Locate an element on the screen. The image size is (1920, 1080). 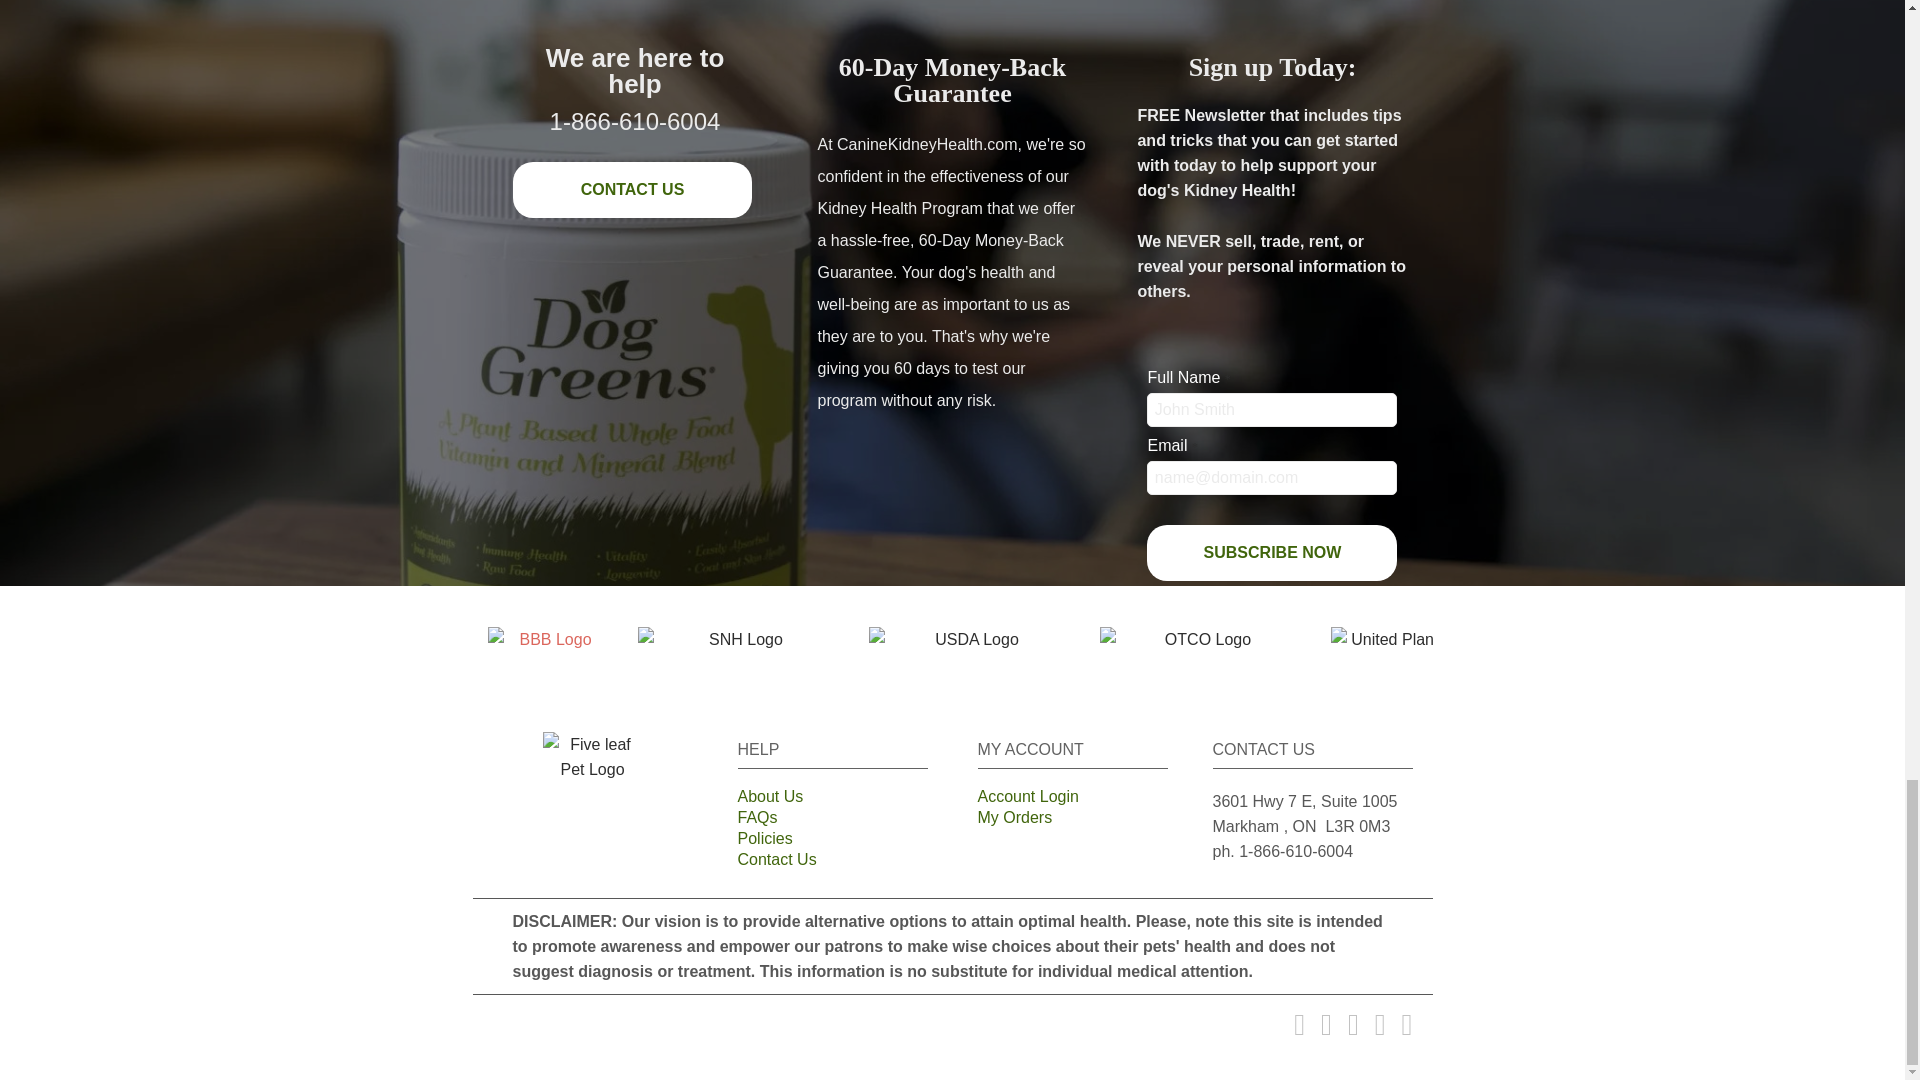
Contact Us is located at coordinates (832, 862).